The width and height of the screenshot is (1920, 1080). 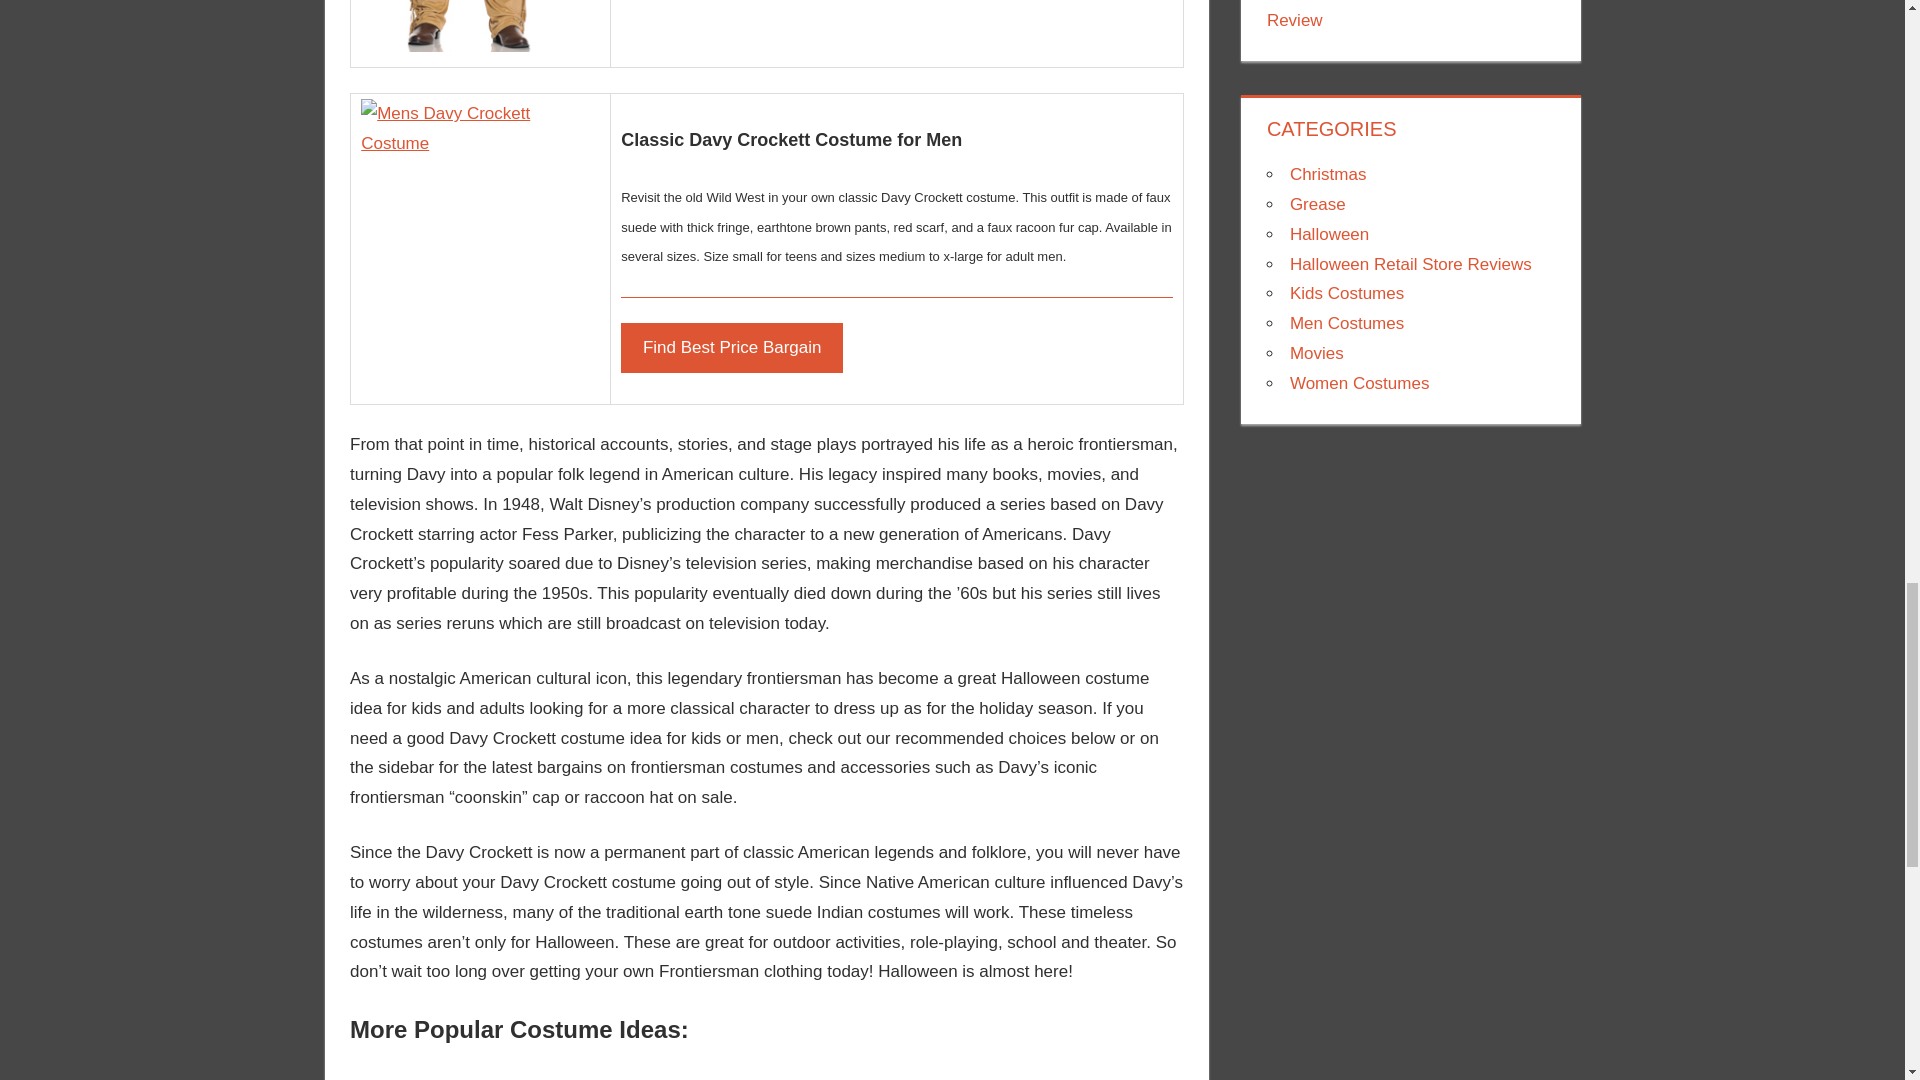 What do you see at coordinates (940, 1072) in the screenshot?
I see `Grey Alien Halloween Mask Ideas` at bounding box center [940, 1072].